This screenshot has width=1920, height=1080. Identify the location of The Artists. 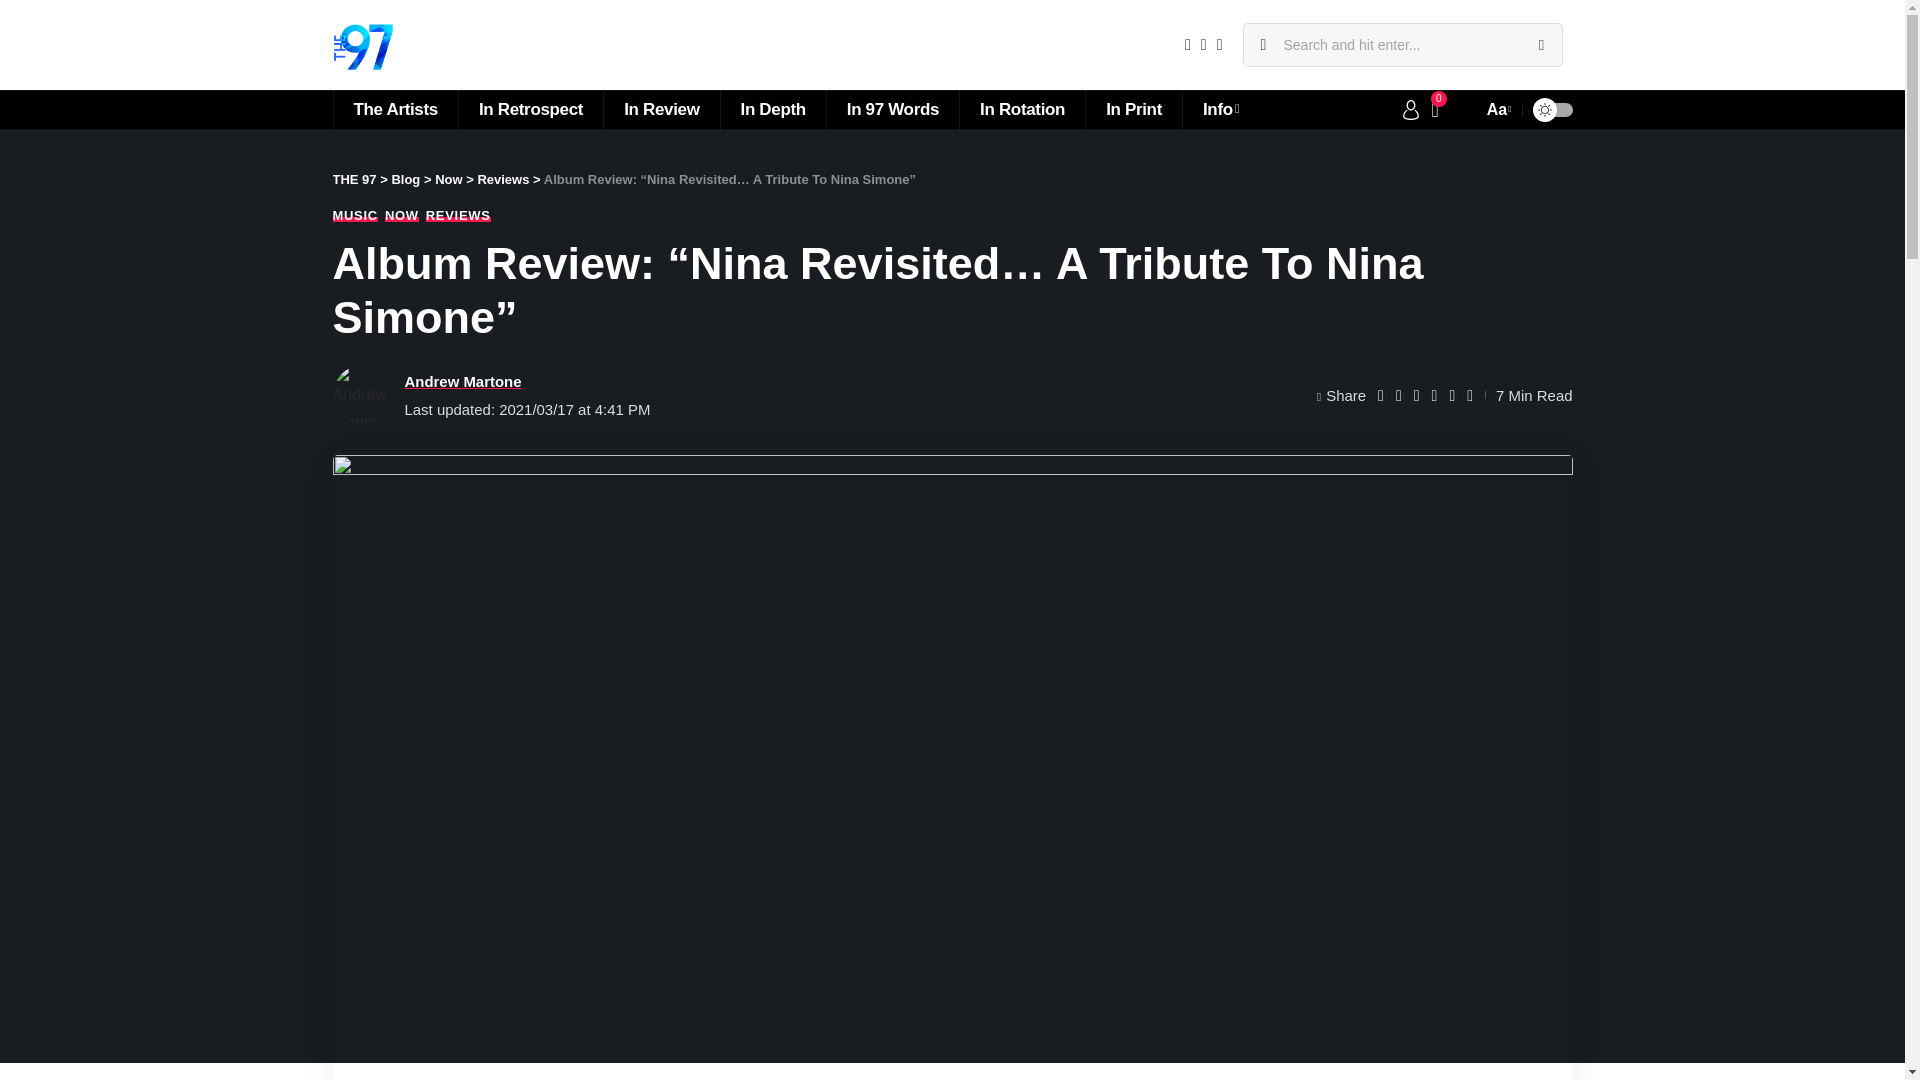
(394, 109).